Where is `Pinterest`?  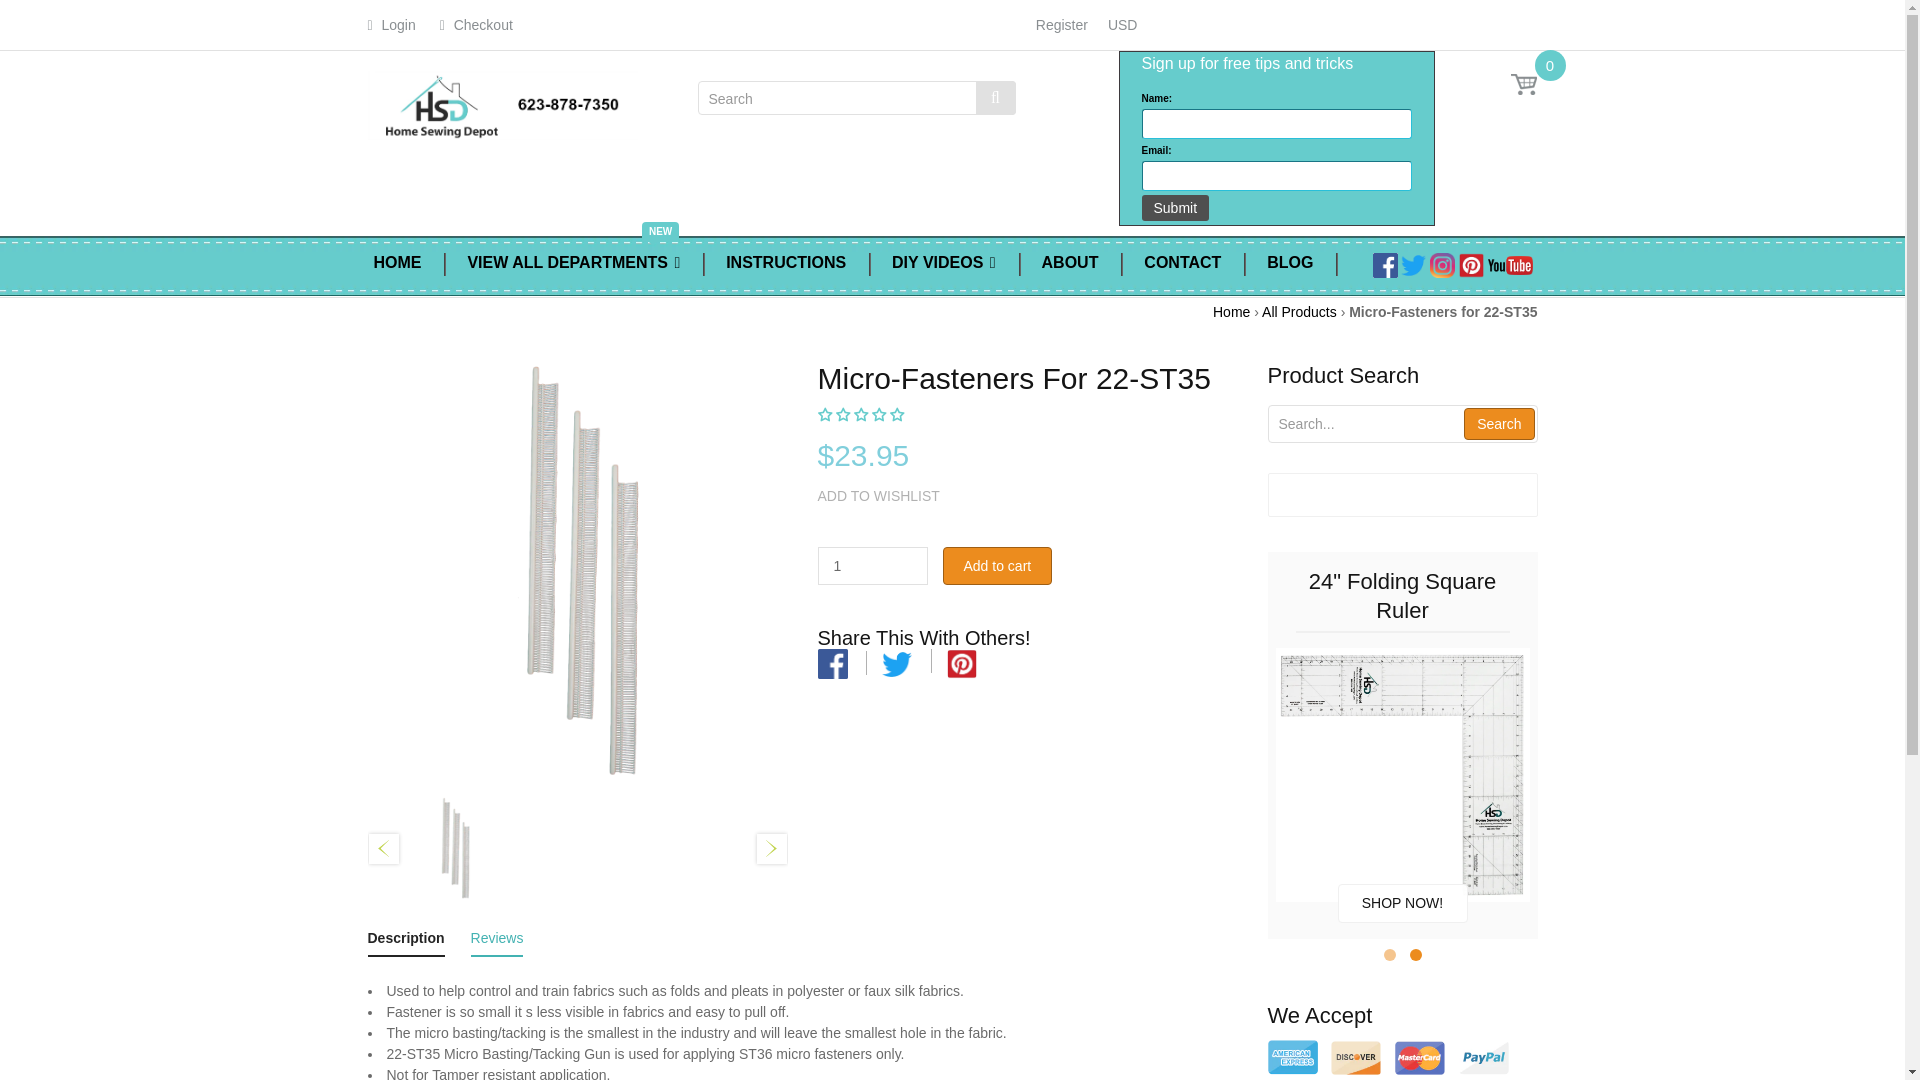 Pinterest is located at coordinates (1510, 264).